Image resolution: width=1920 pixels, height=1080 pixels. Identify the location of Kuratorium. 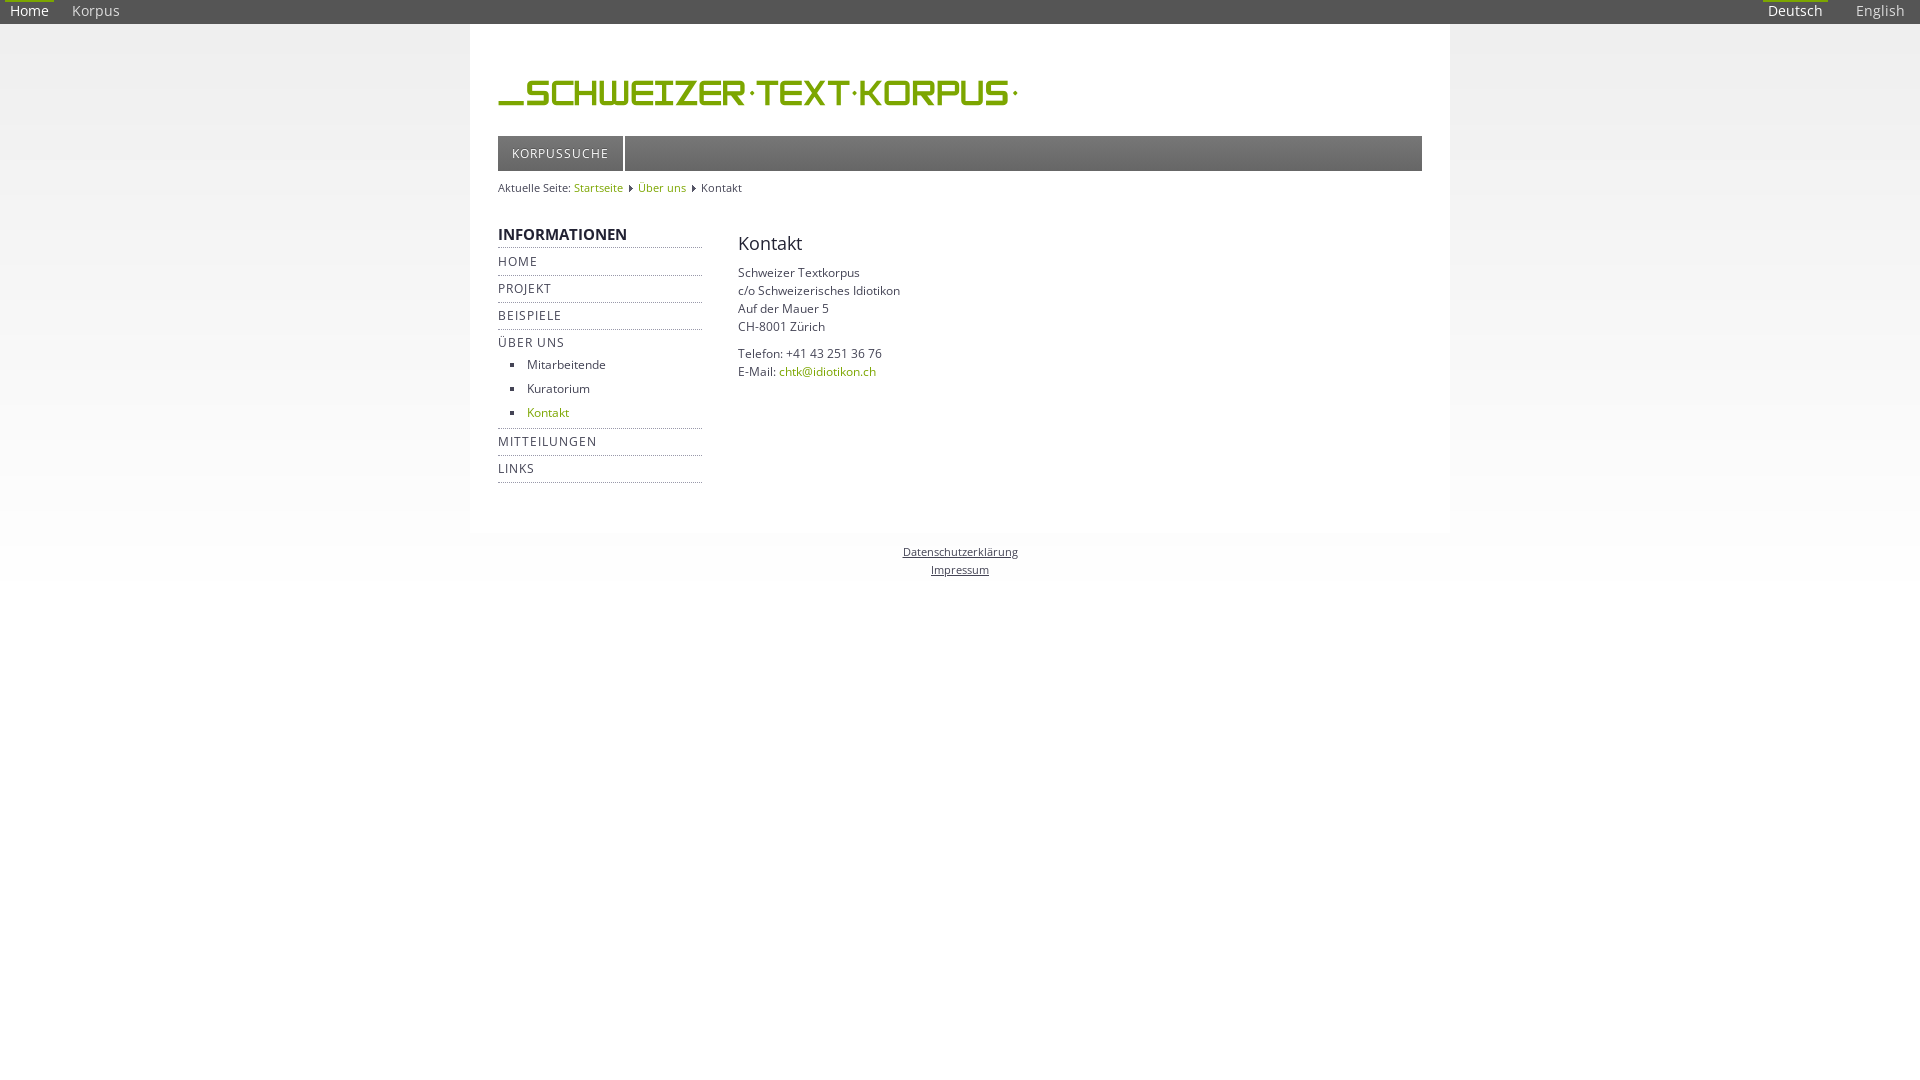
(558, 388).